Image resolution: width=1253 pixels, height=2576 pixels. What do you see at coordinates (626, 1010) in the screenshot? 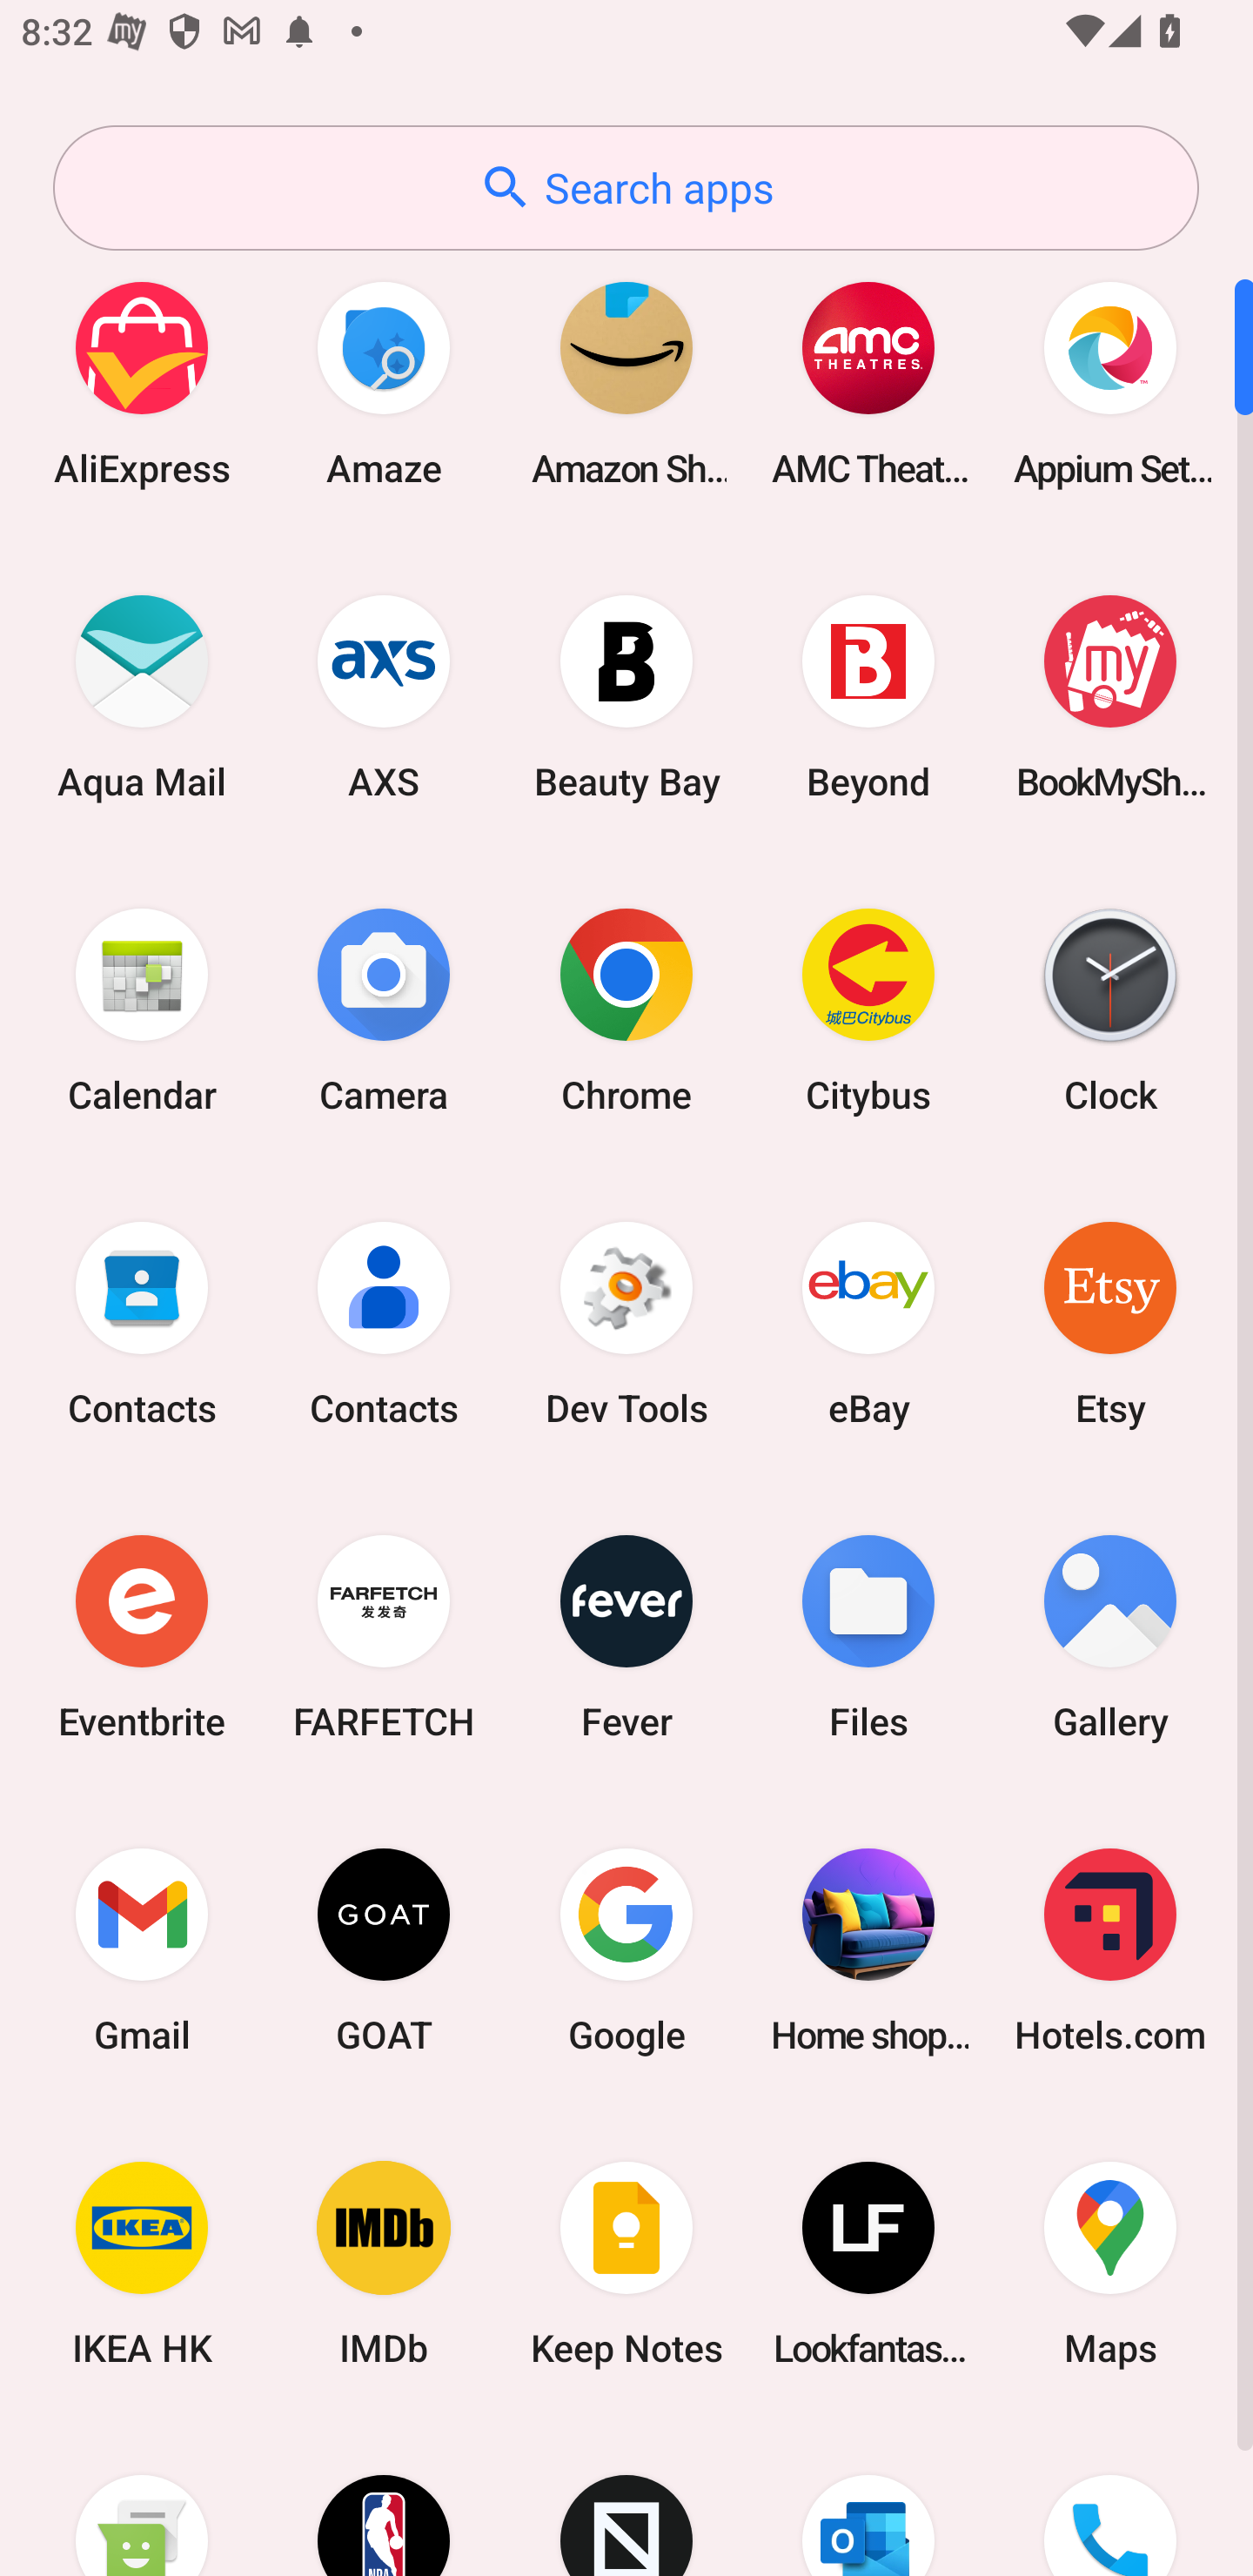
I see `Chrome` at bounding box center [626, 1010].